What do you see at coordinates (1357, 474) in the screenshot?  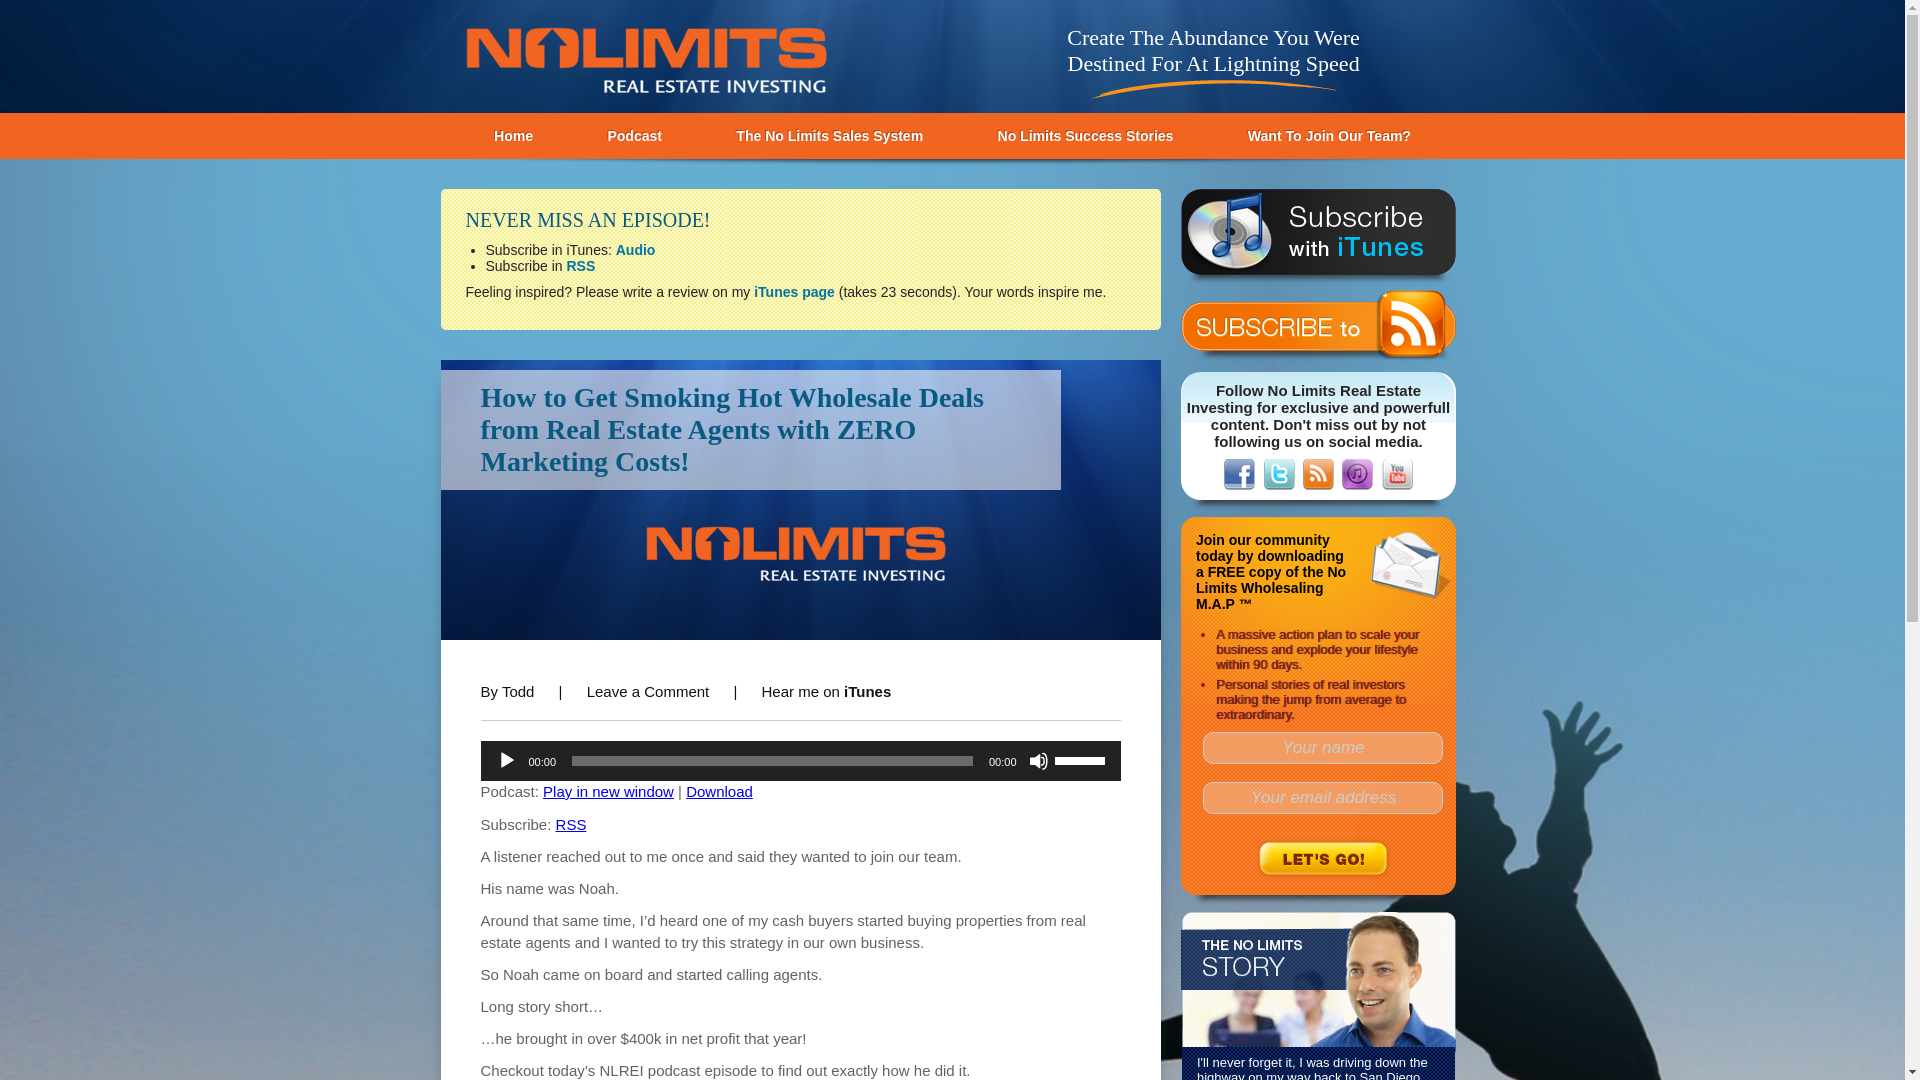 I see `itunes` at bounding box center [1357, 474].